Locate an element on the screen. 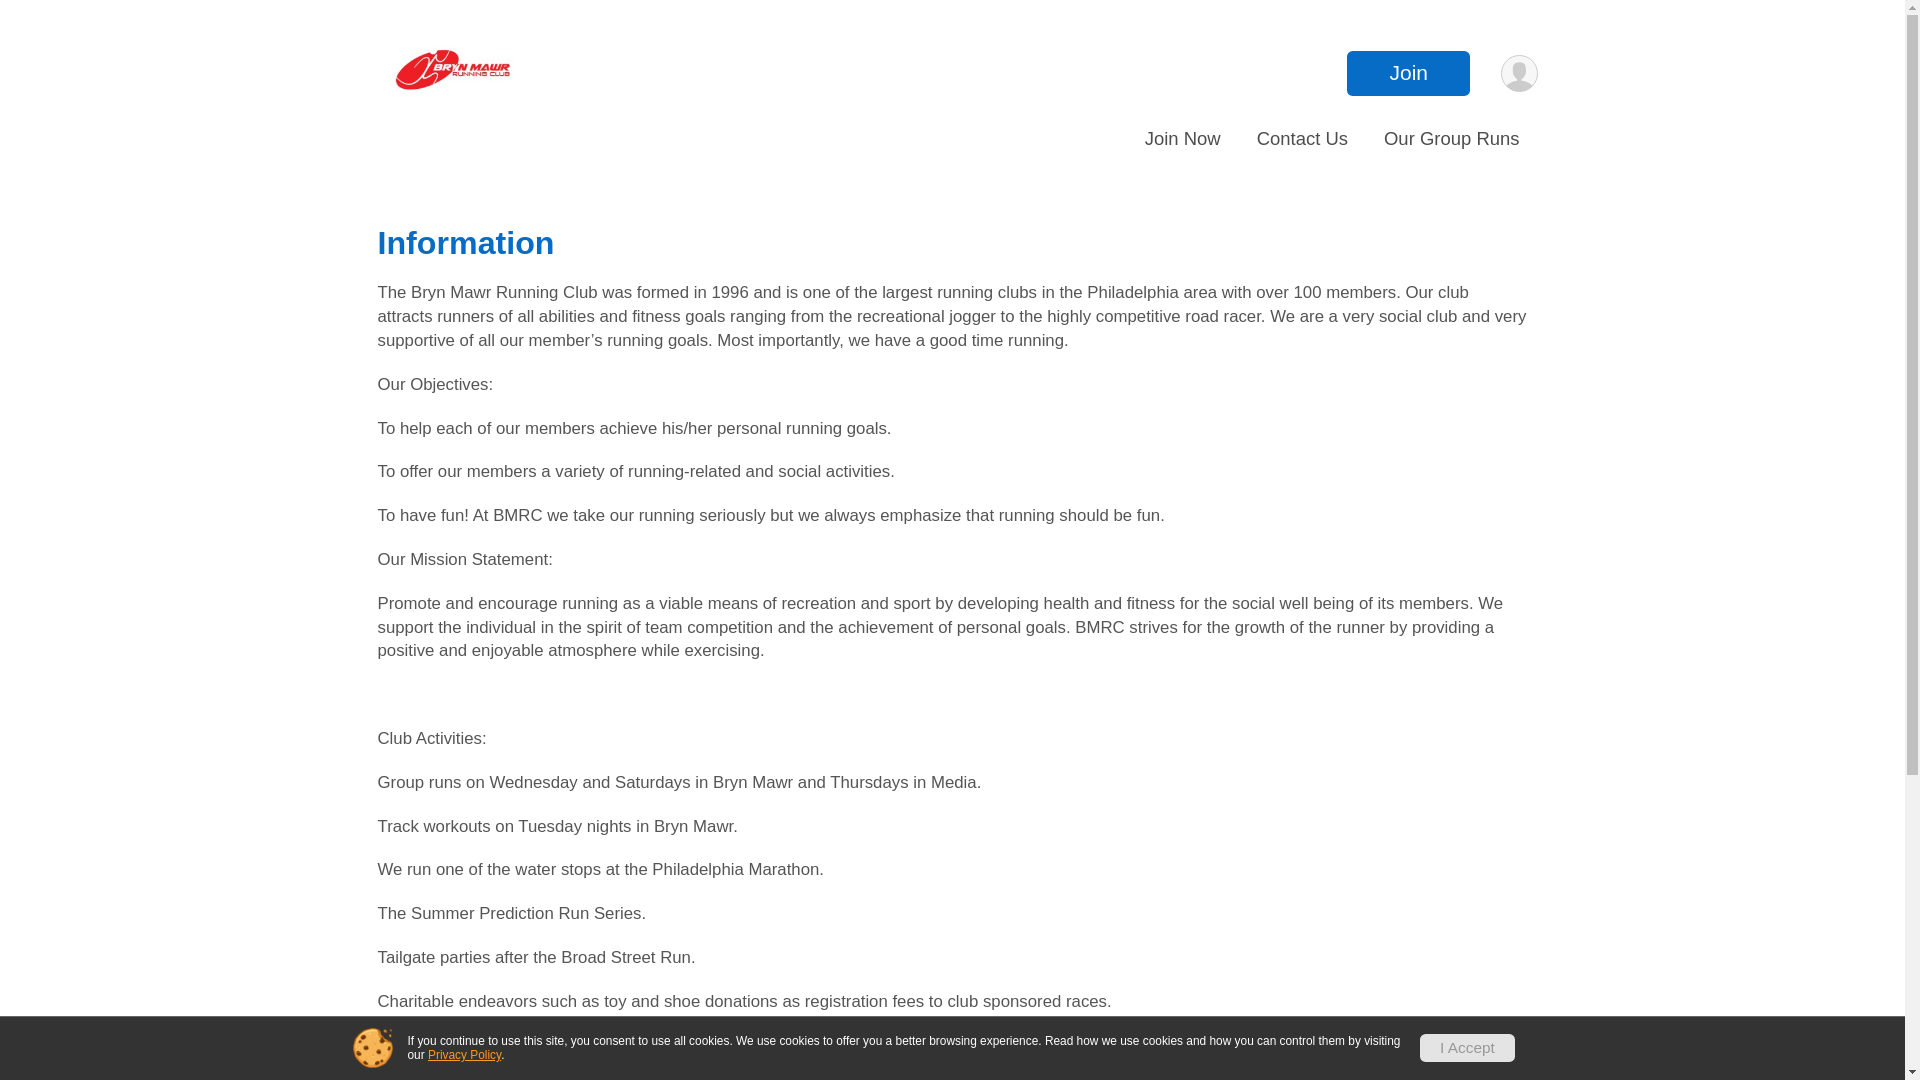  Bryn Mawr Running Club is located at coordinates (458, 72).